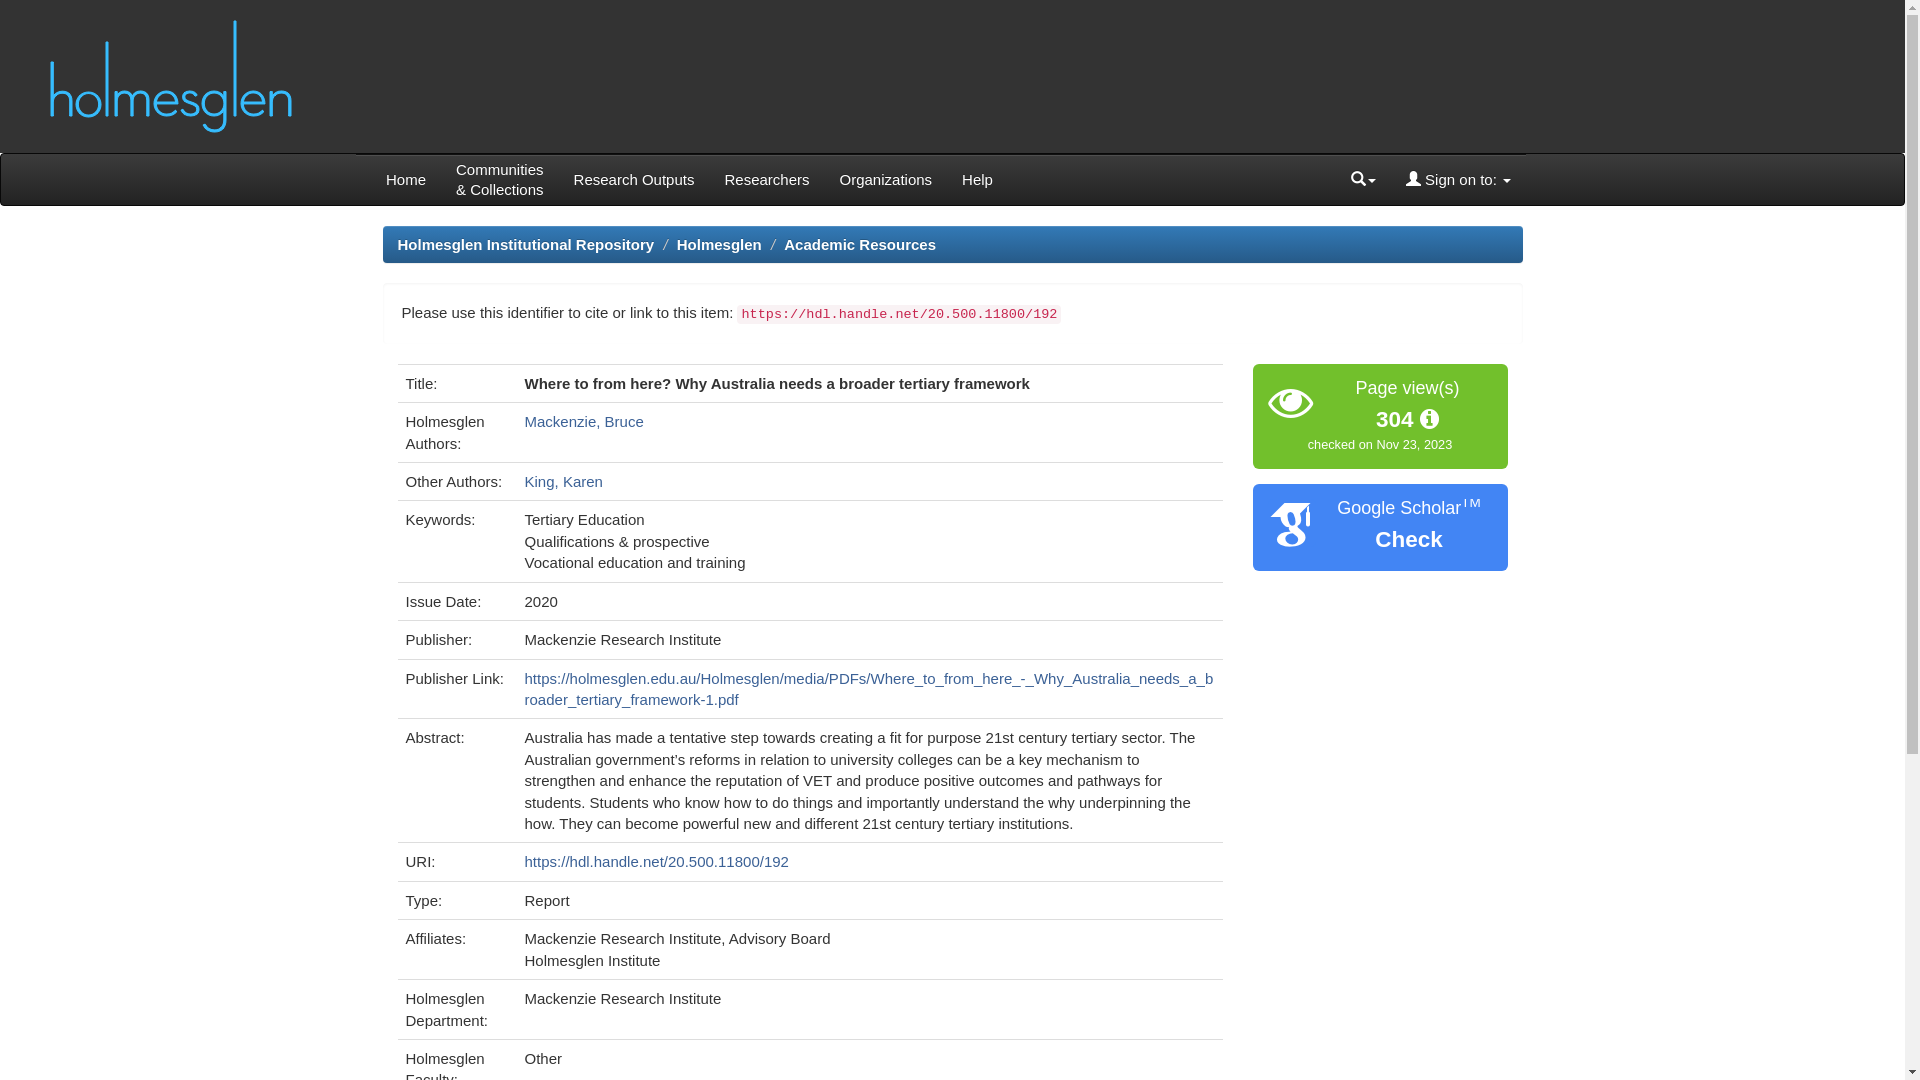 This screenshot has width=1920, height=1080. Describe the element at coordinates (406, 180) in the screenshot. I see `Home` at that location.